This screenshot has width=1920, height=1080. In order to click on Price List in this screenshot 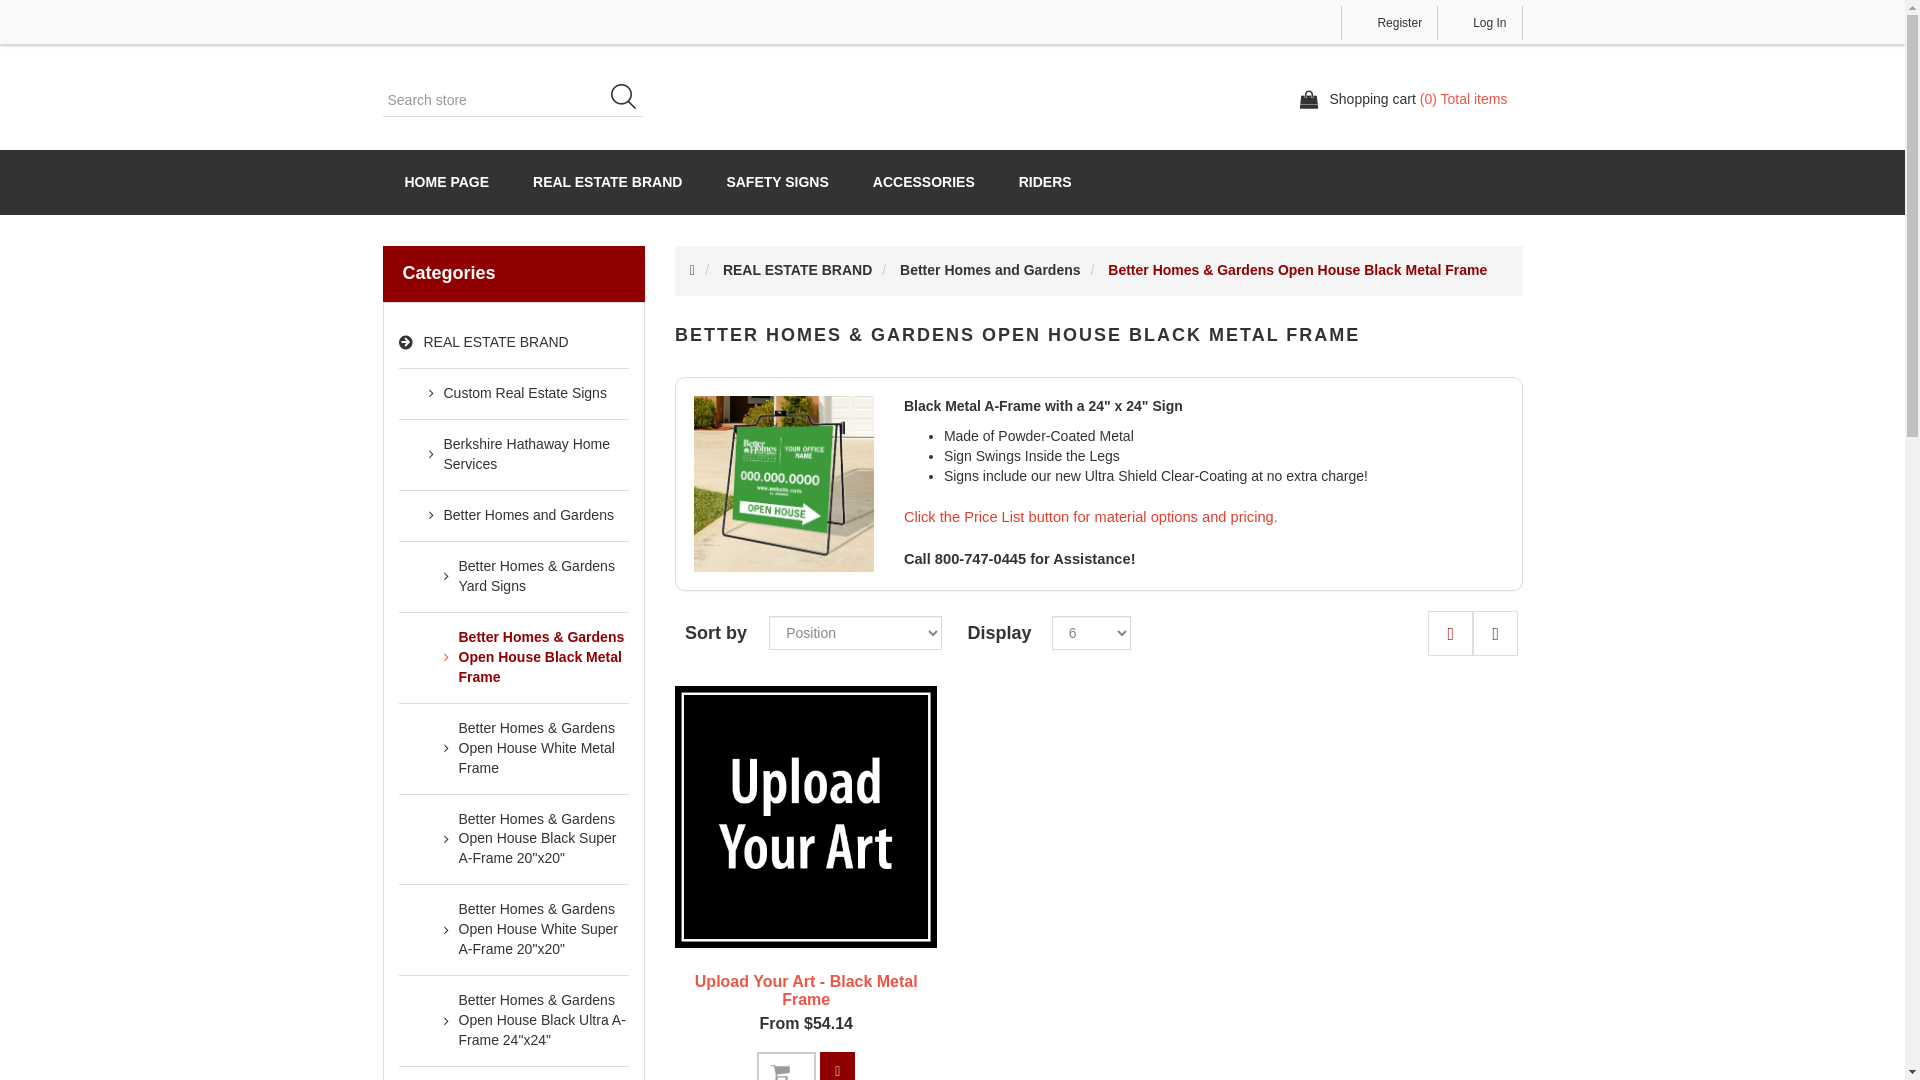, I will do `click(836, 1066)`.